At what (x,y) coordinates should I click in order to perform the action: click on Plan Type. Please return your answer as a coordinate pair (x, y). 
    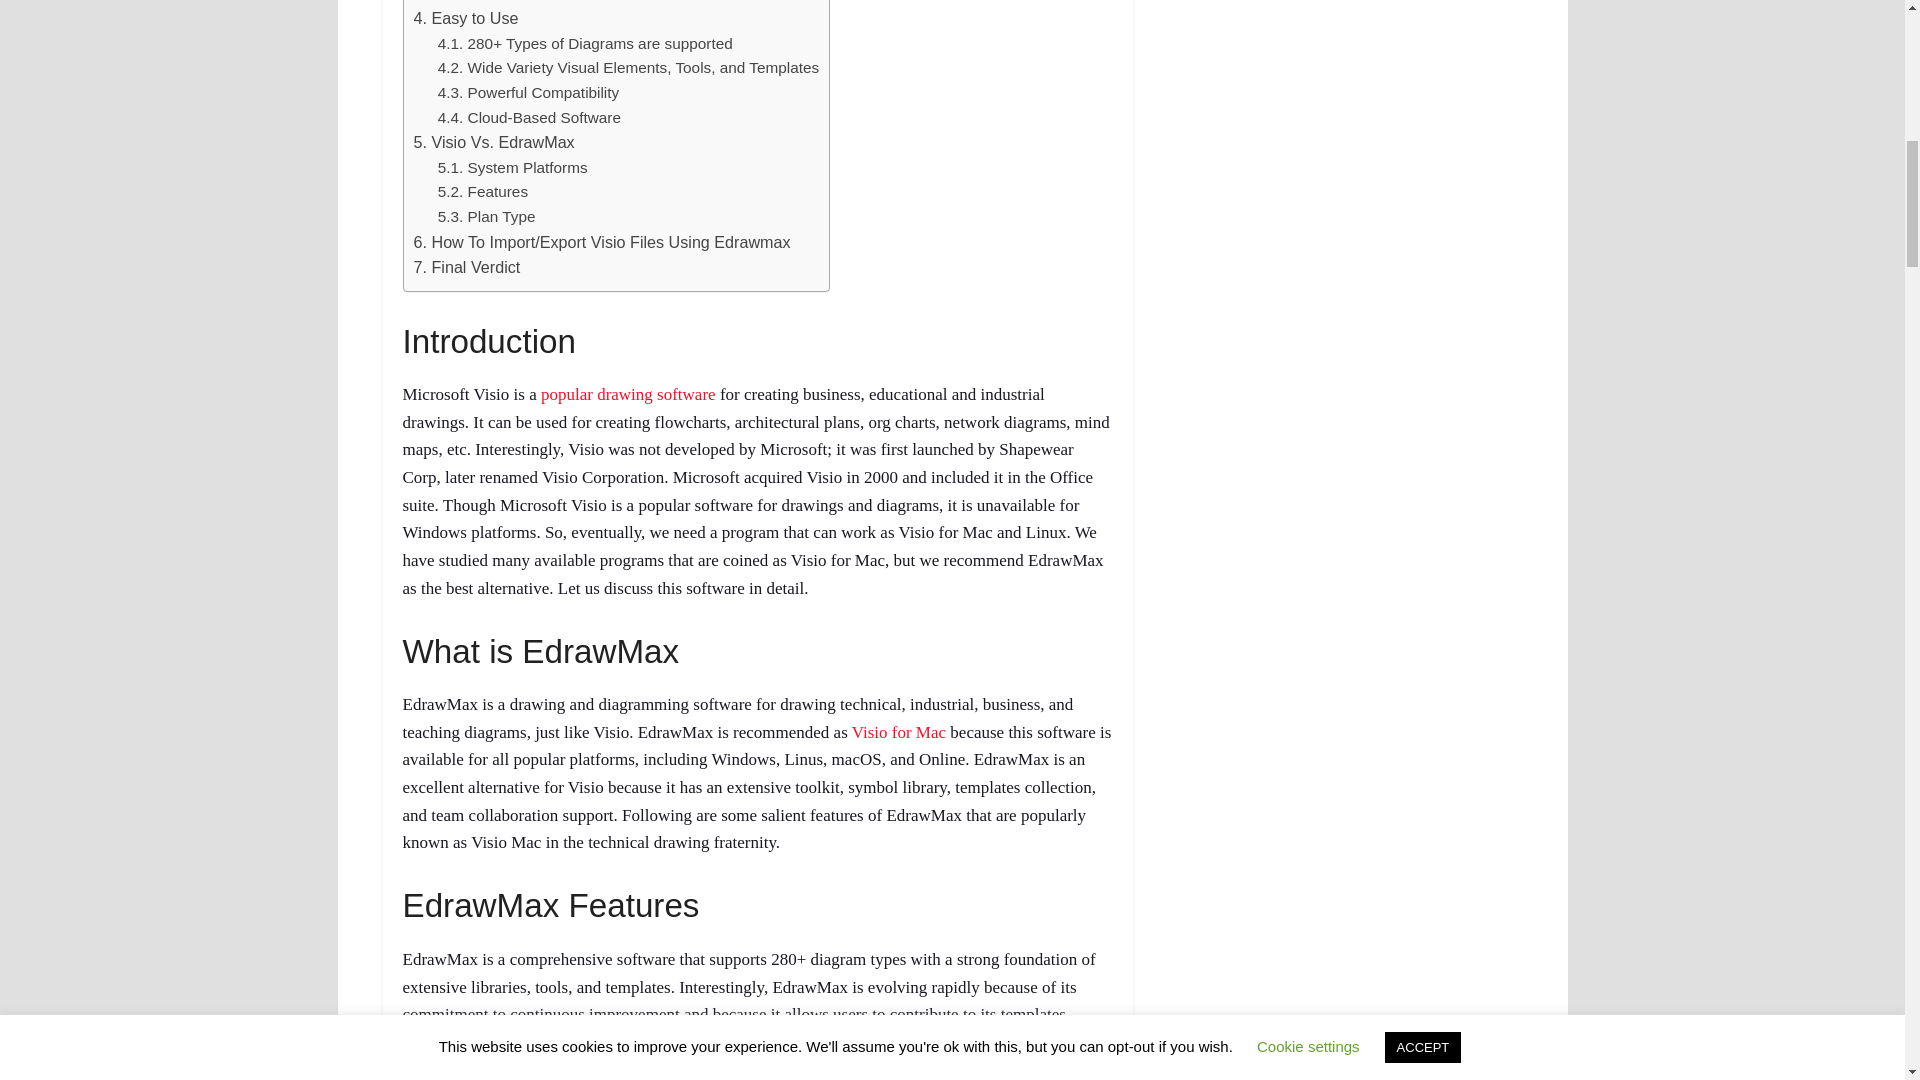
    Looking at the image, I should click on (486, 216).